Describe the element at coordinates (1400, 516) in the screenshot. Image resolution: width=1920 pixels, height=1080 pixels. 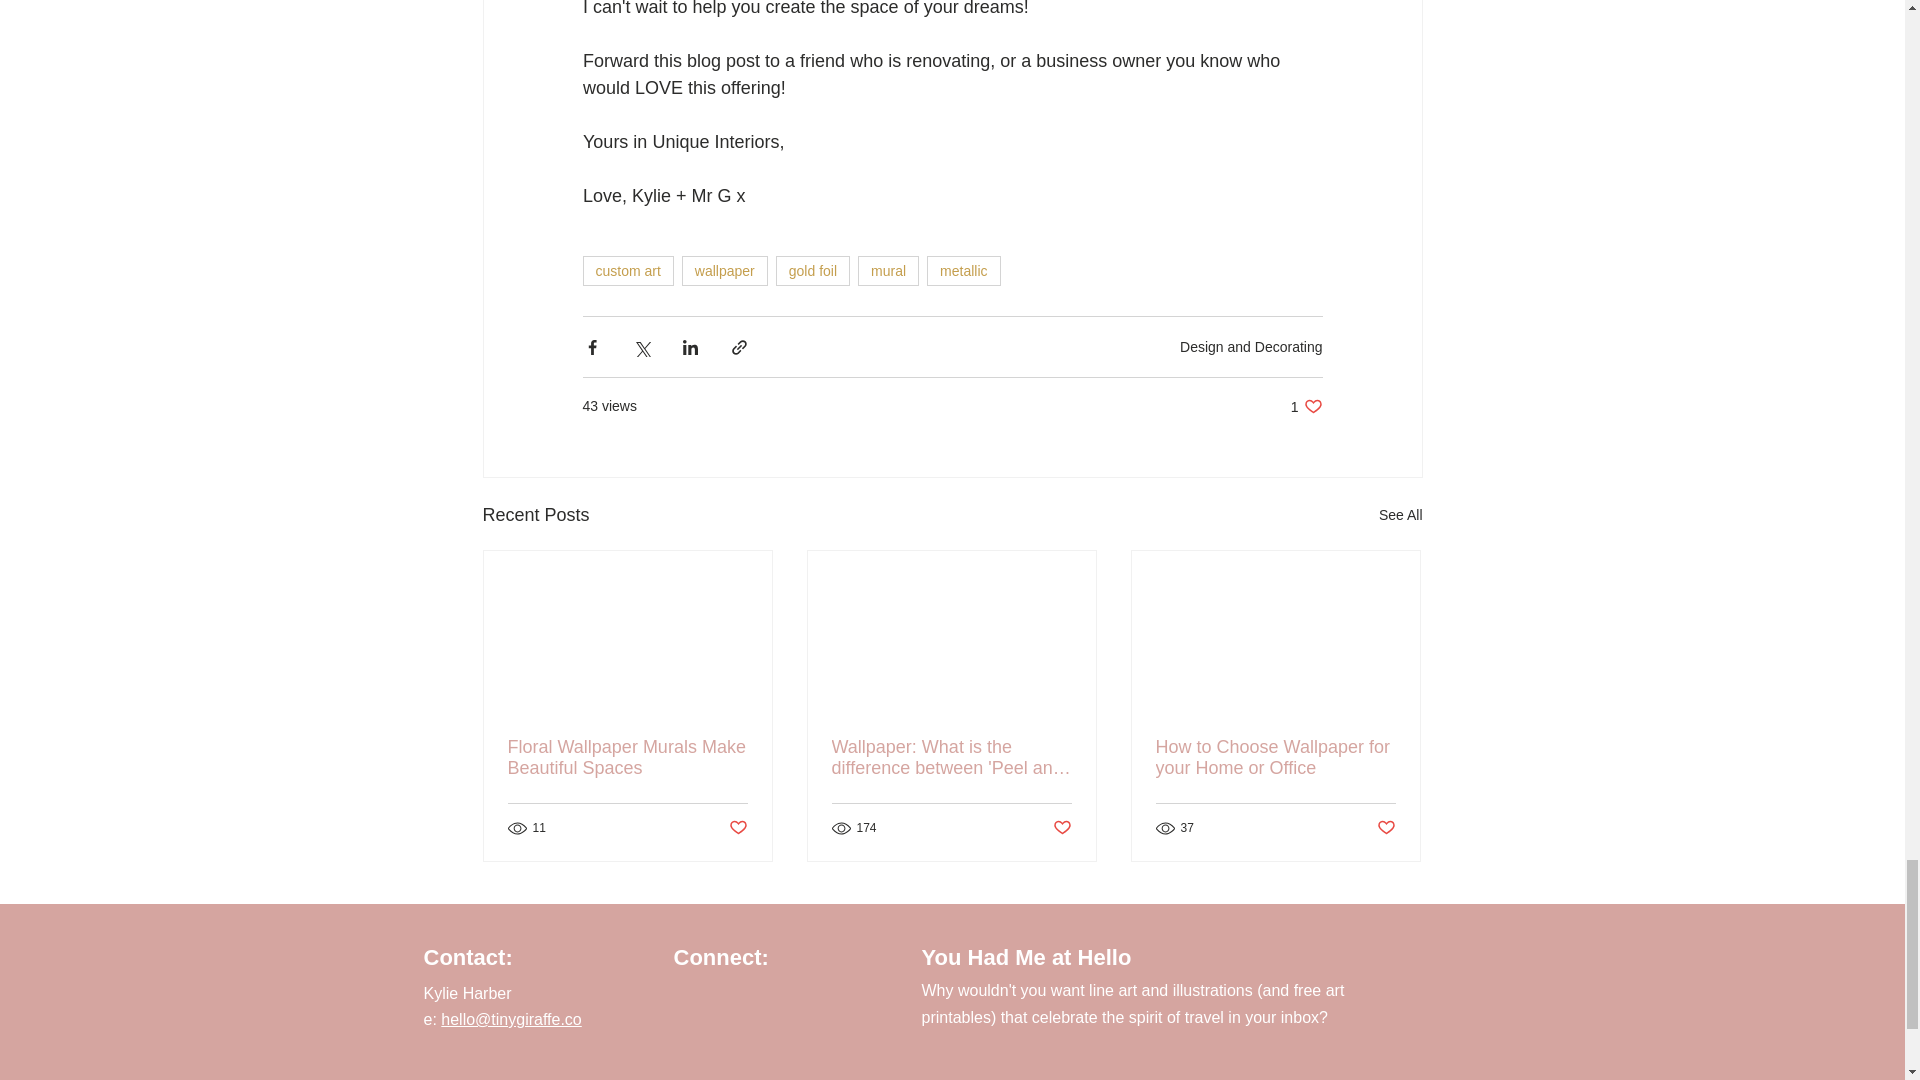
I see `Design and Decorating` at that location.